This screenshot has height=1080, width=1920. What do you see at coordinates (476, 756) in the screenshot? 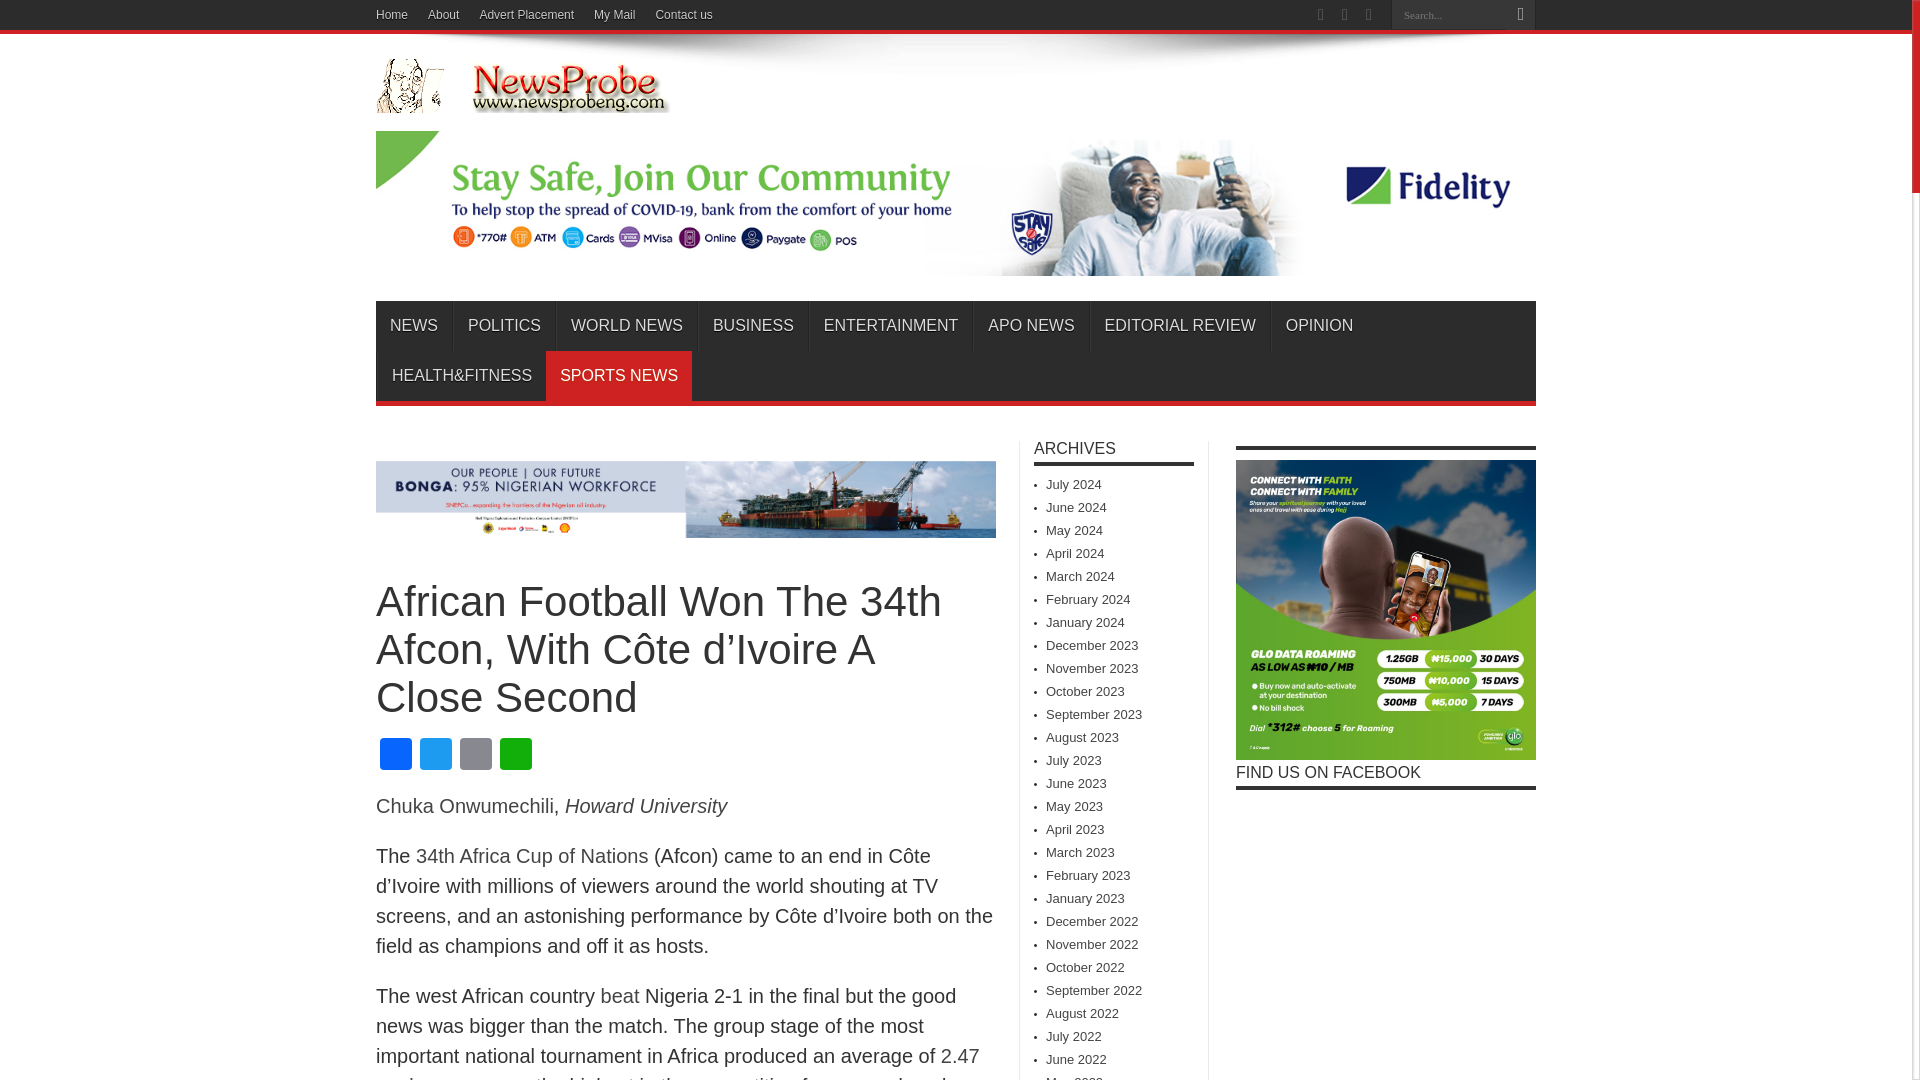
I see `Email` at bounding box center [476, 756].